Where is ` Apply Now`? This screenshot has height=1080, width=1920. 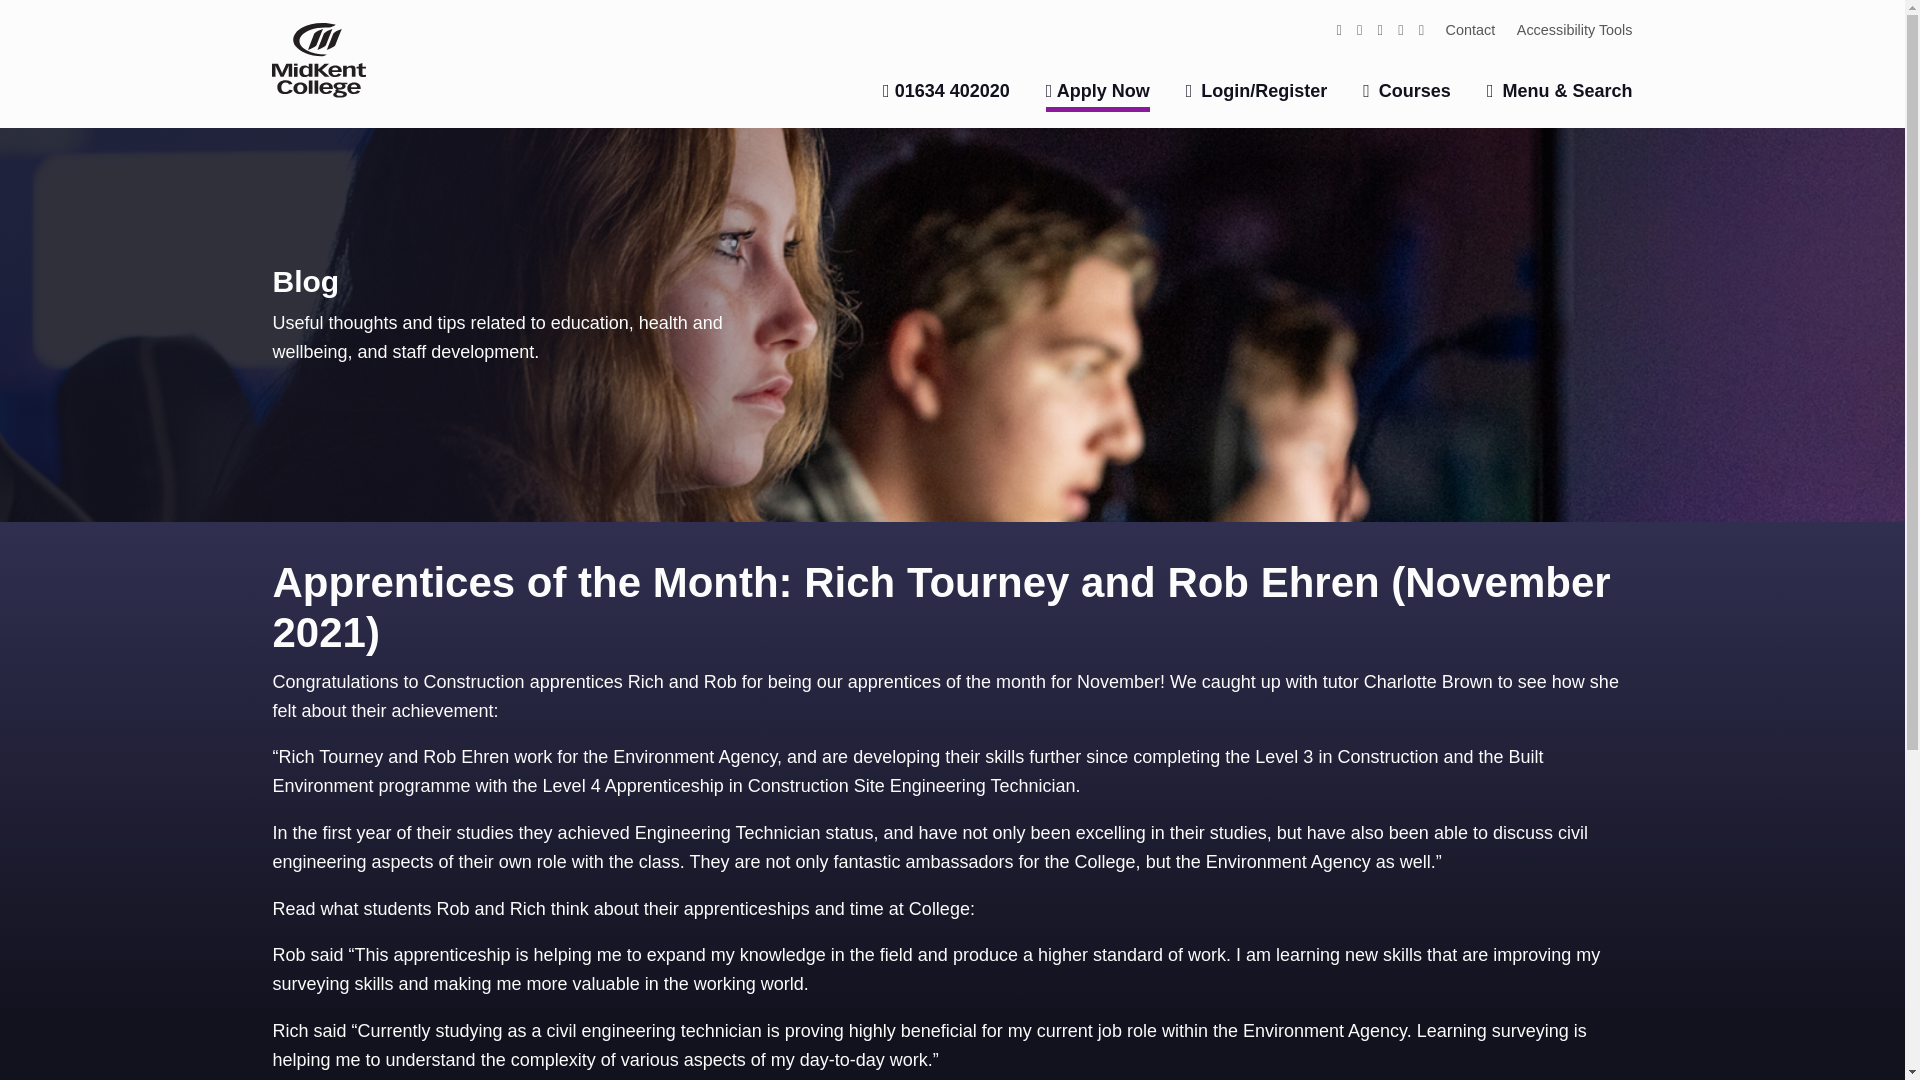
 Apply Now is located at coordinates (1098, 96).